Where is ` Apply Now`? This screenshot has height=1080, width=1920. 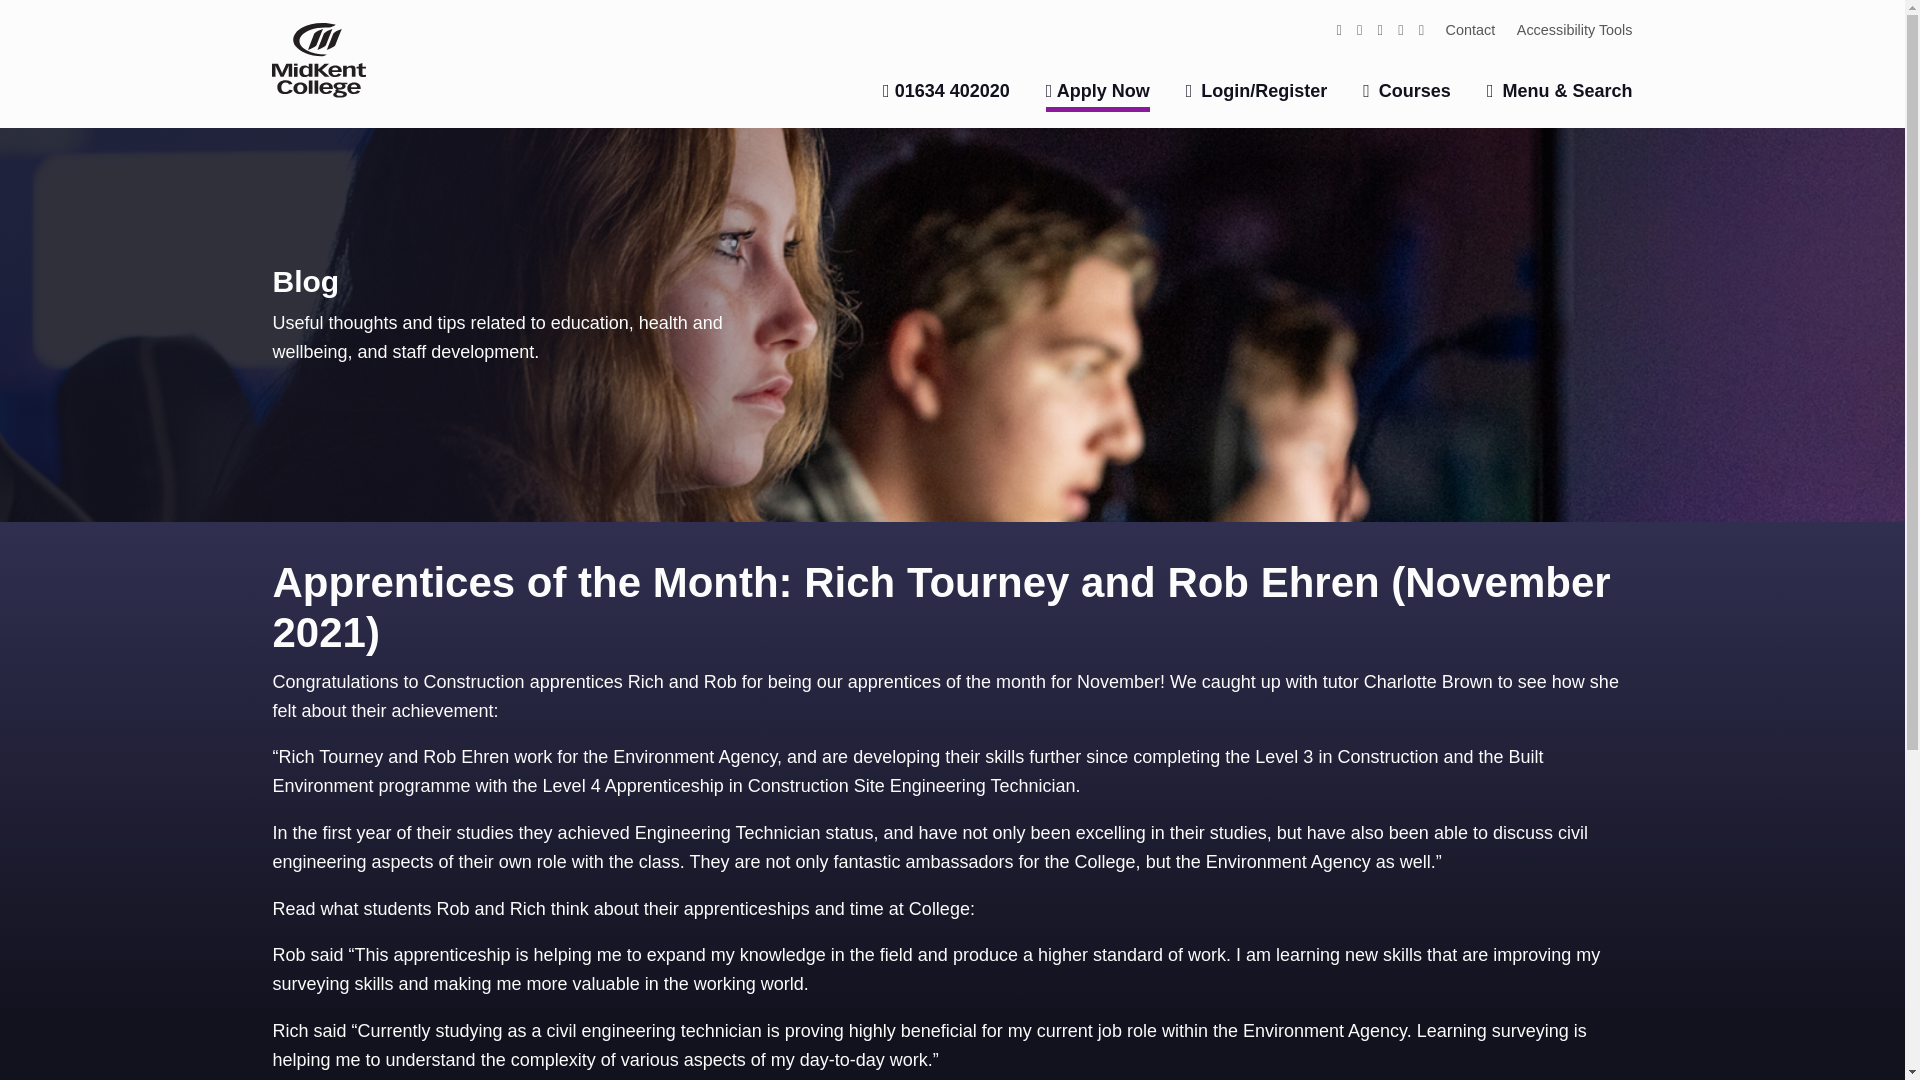
 Apply Now is located at coordinates (1098, 96).